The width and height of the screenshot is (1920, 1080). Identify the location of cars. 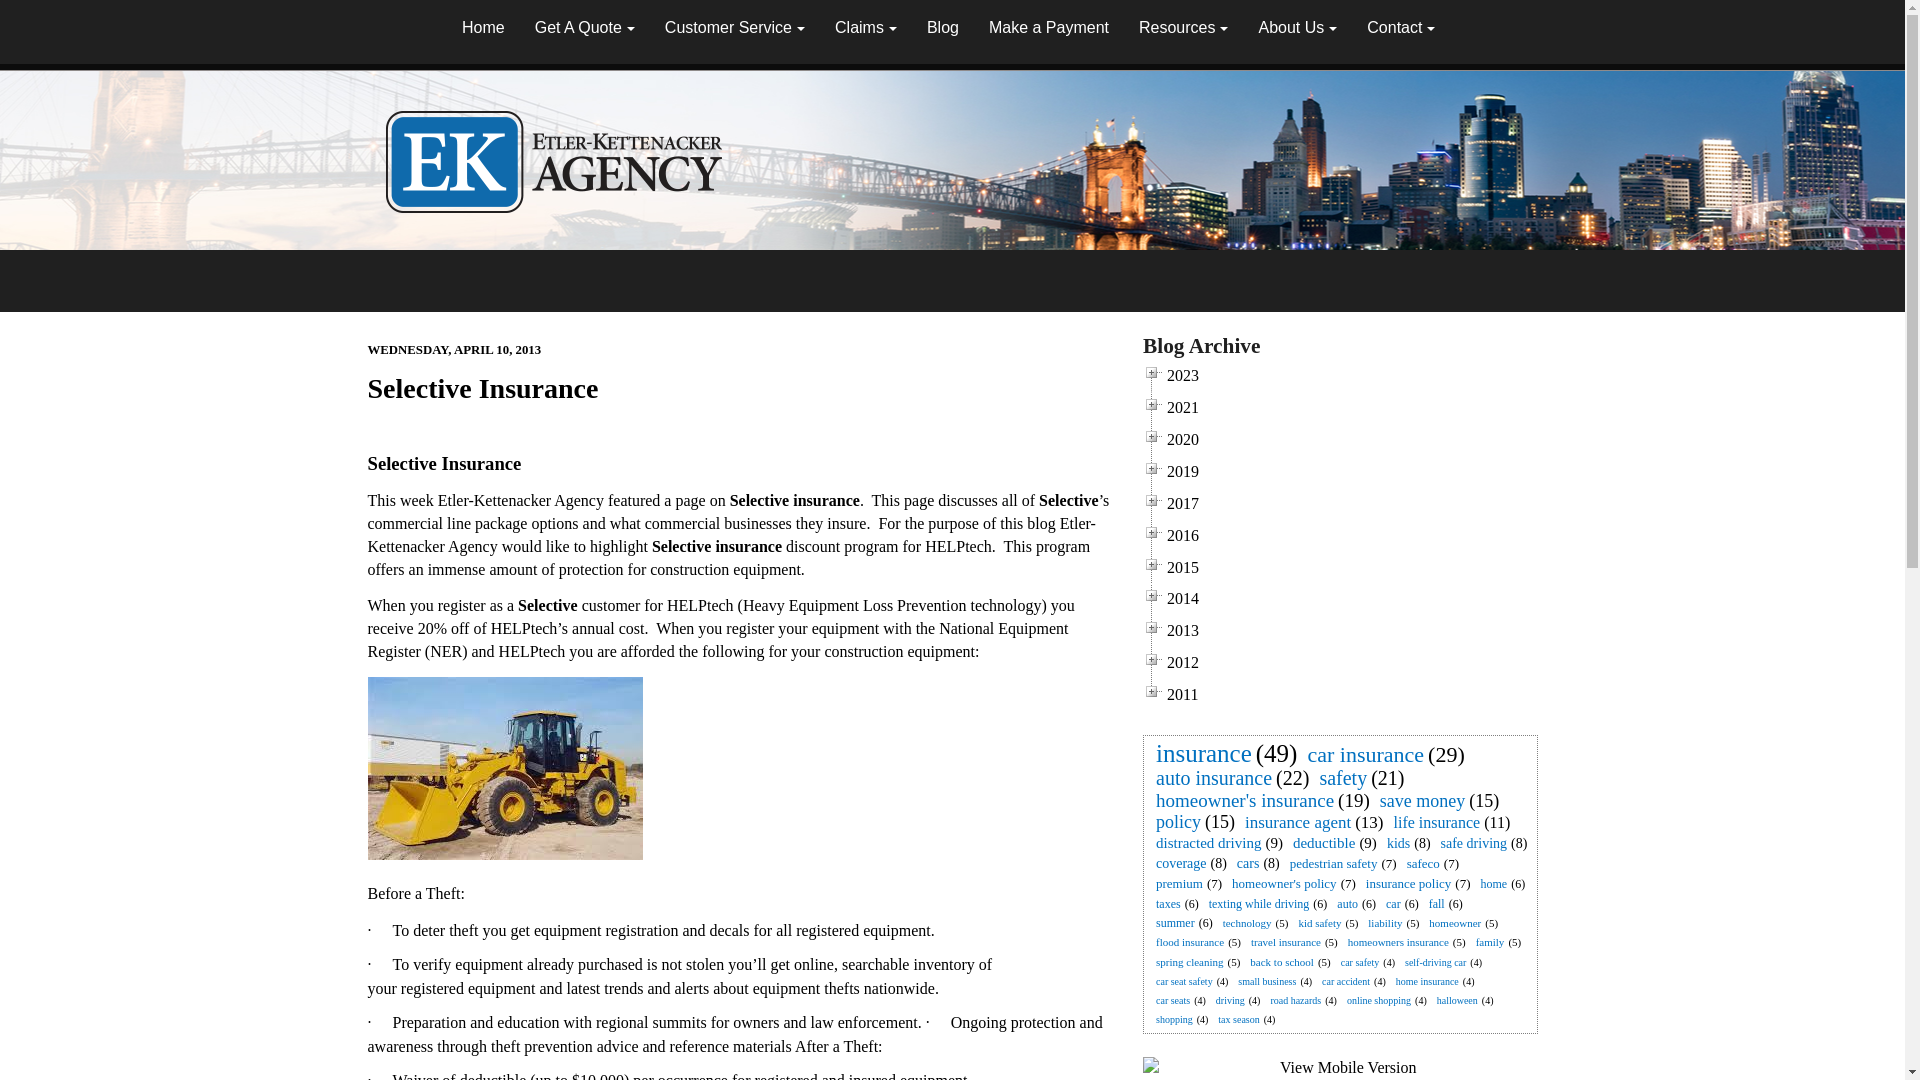
(1248, 863).